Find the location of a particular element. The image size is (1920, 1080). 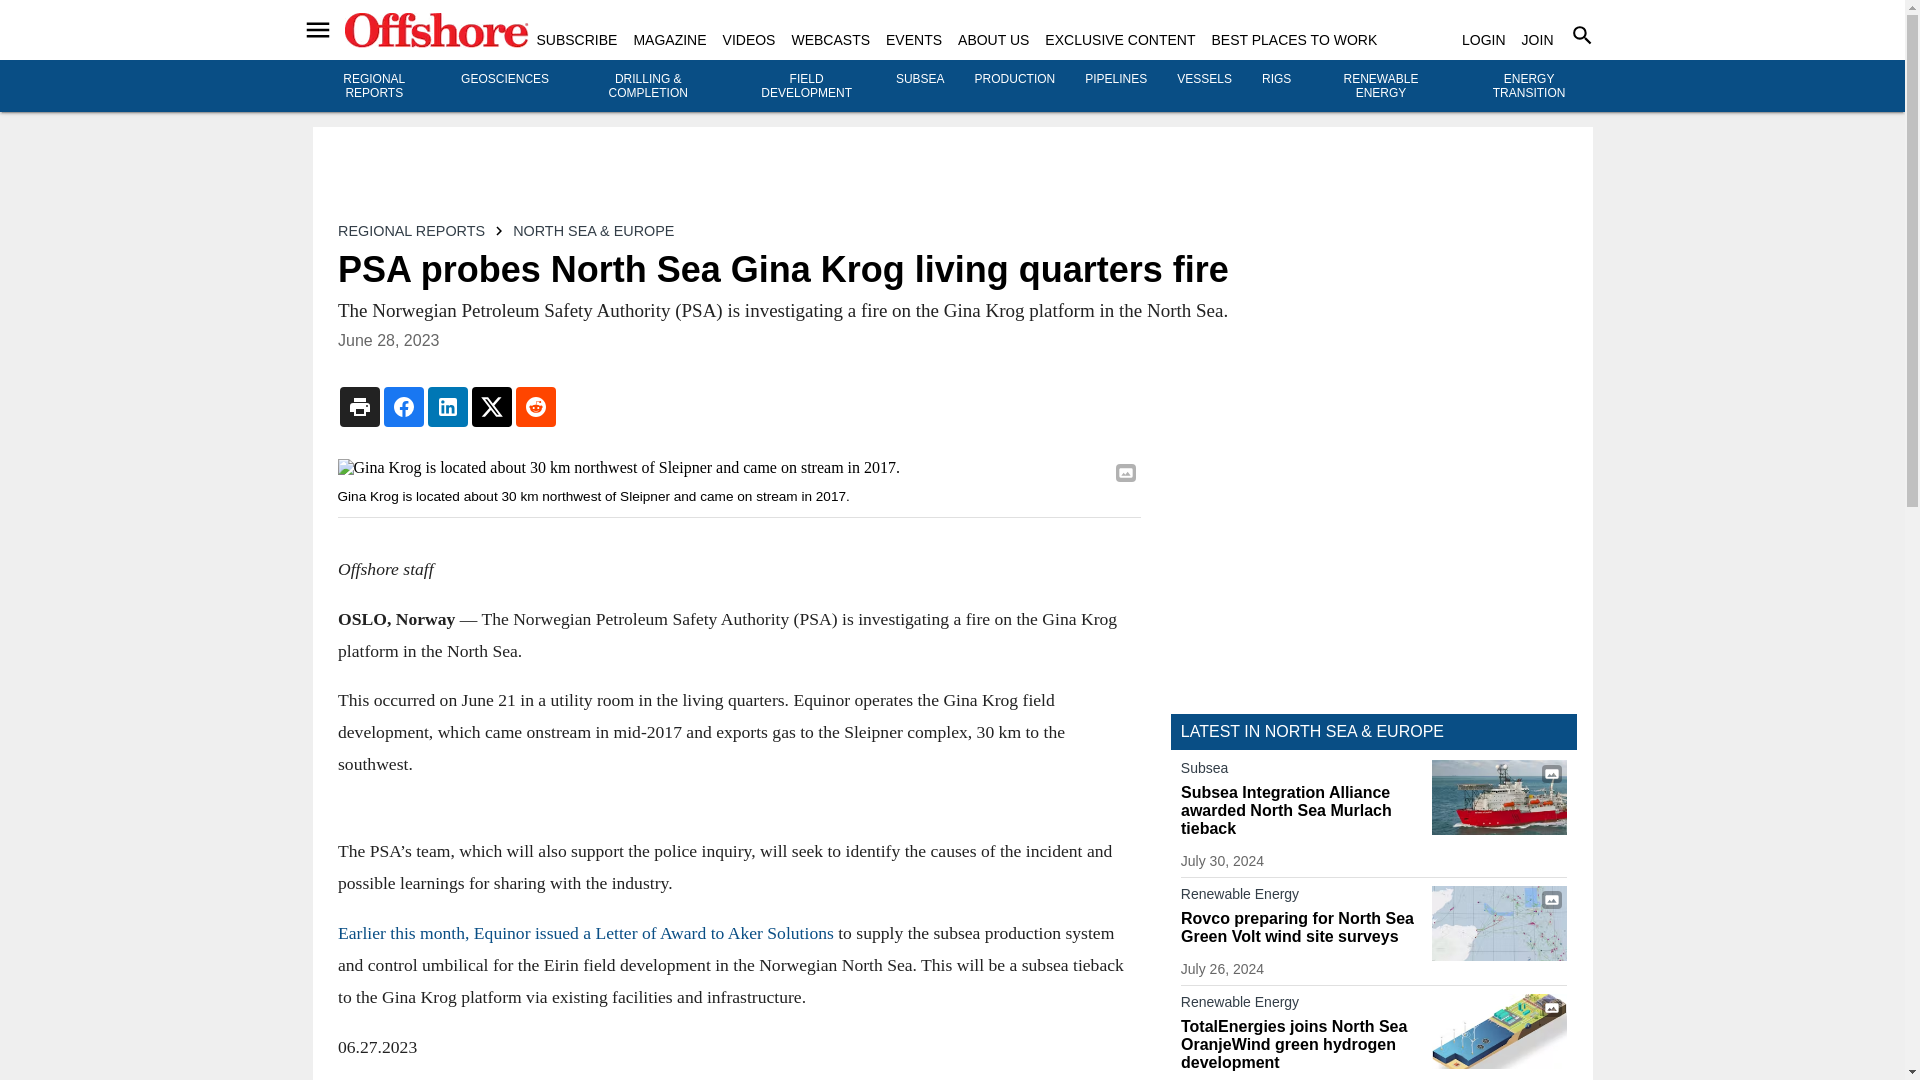

LOGIN is located at coordinates (1483, 40).